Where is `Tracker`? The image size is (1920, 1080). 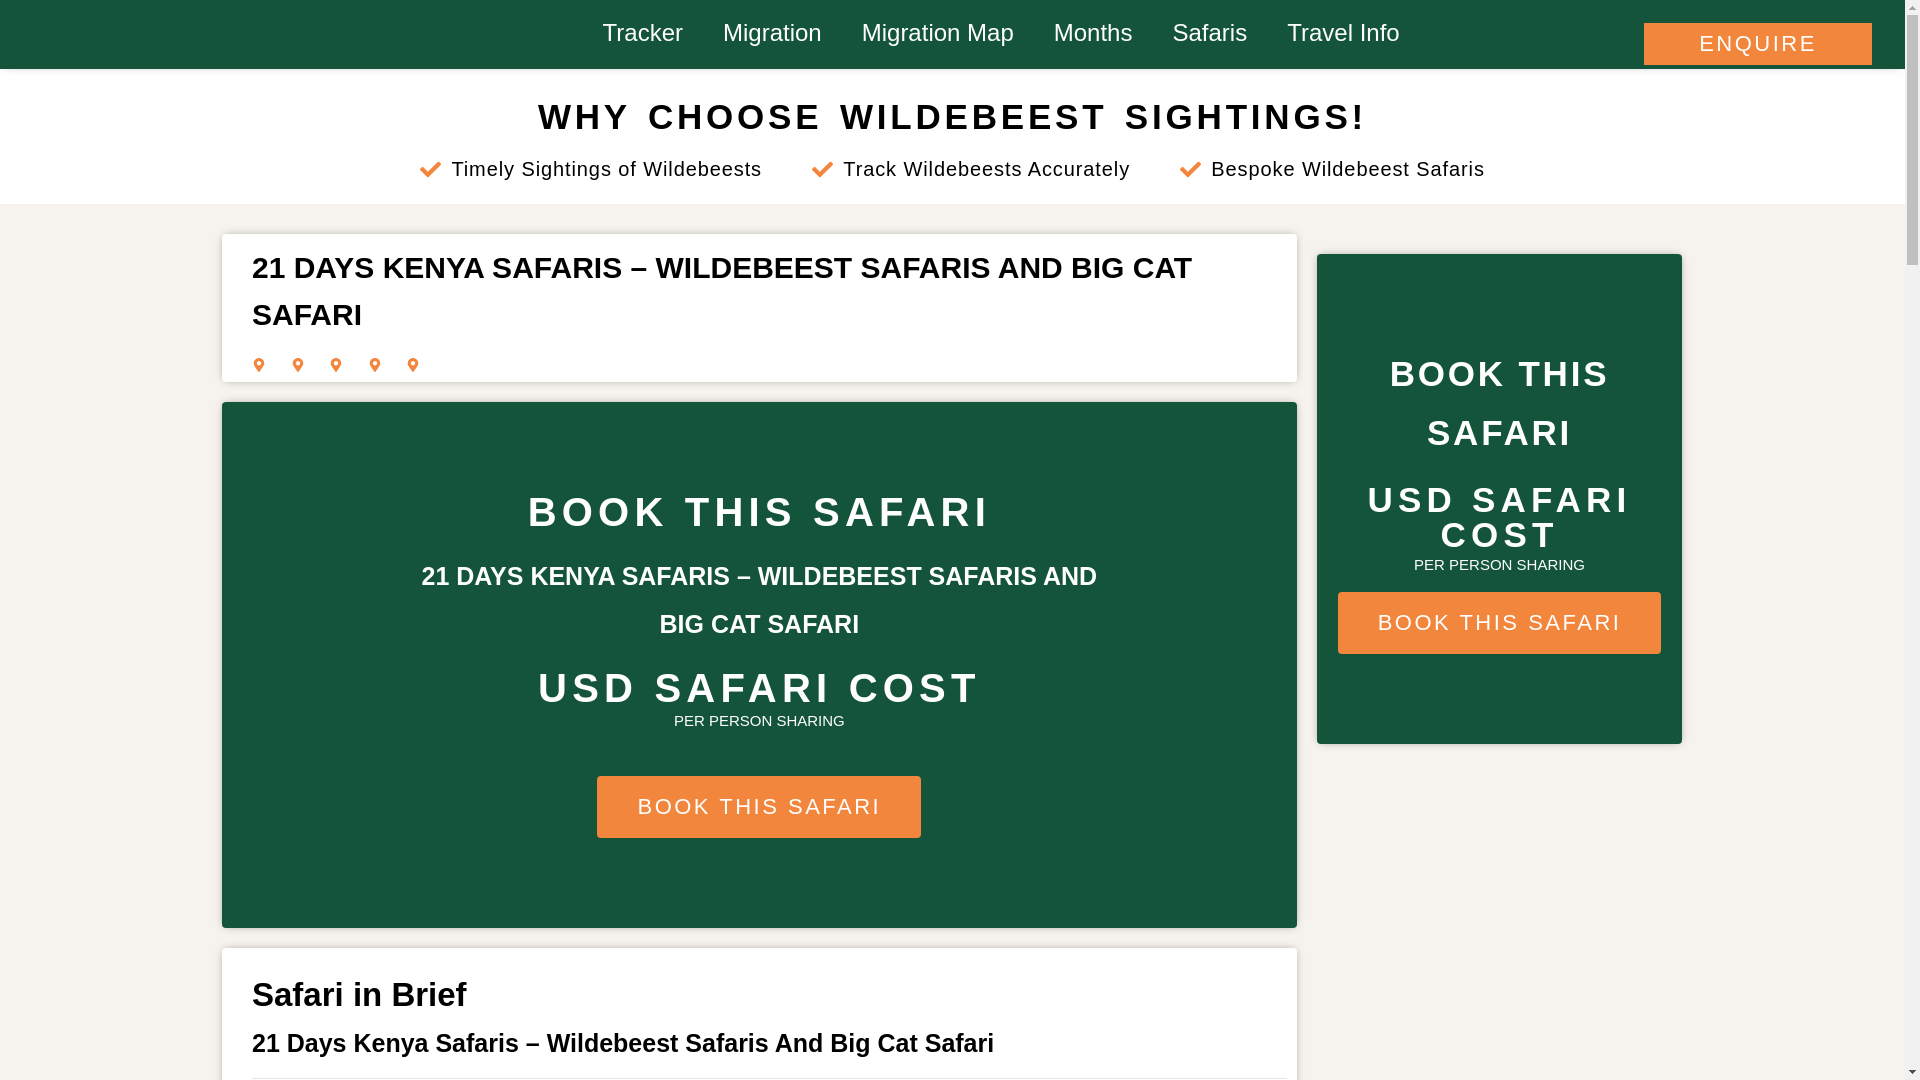 Tracker is located at coordinates (642, 32).